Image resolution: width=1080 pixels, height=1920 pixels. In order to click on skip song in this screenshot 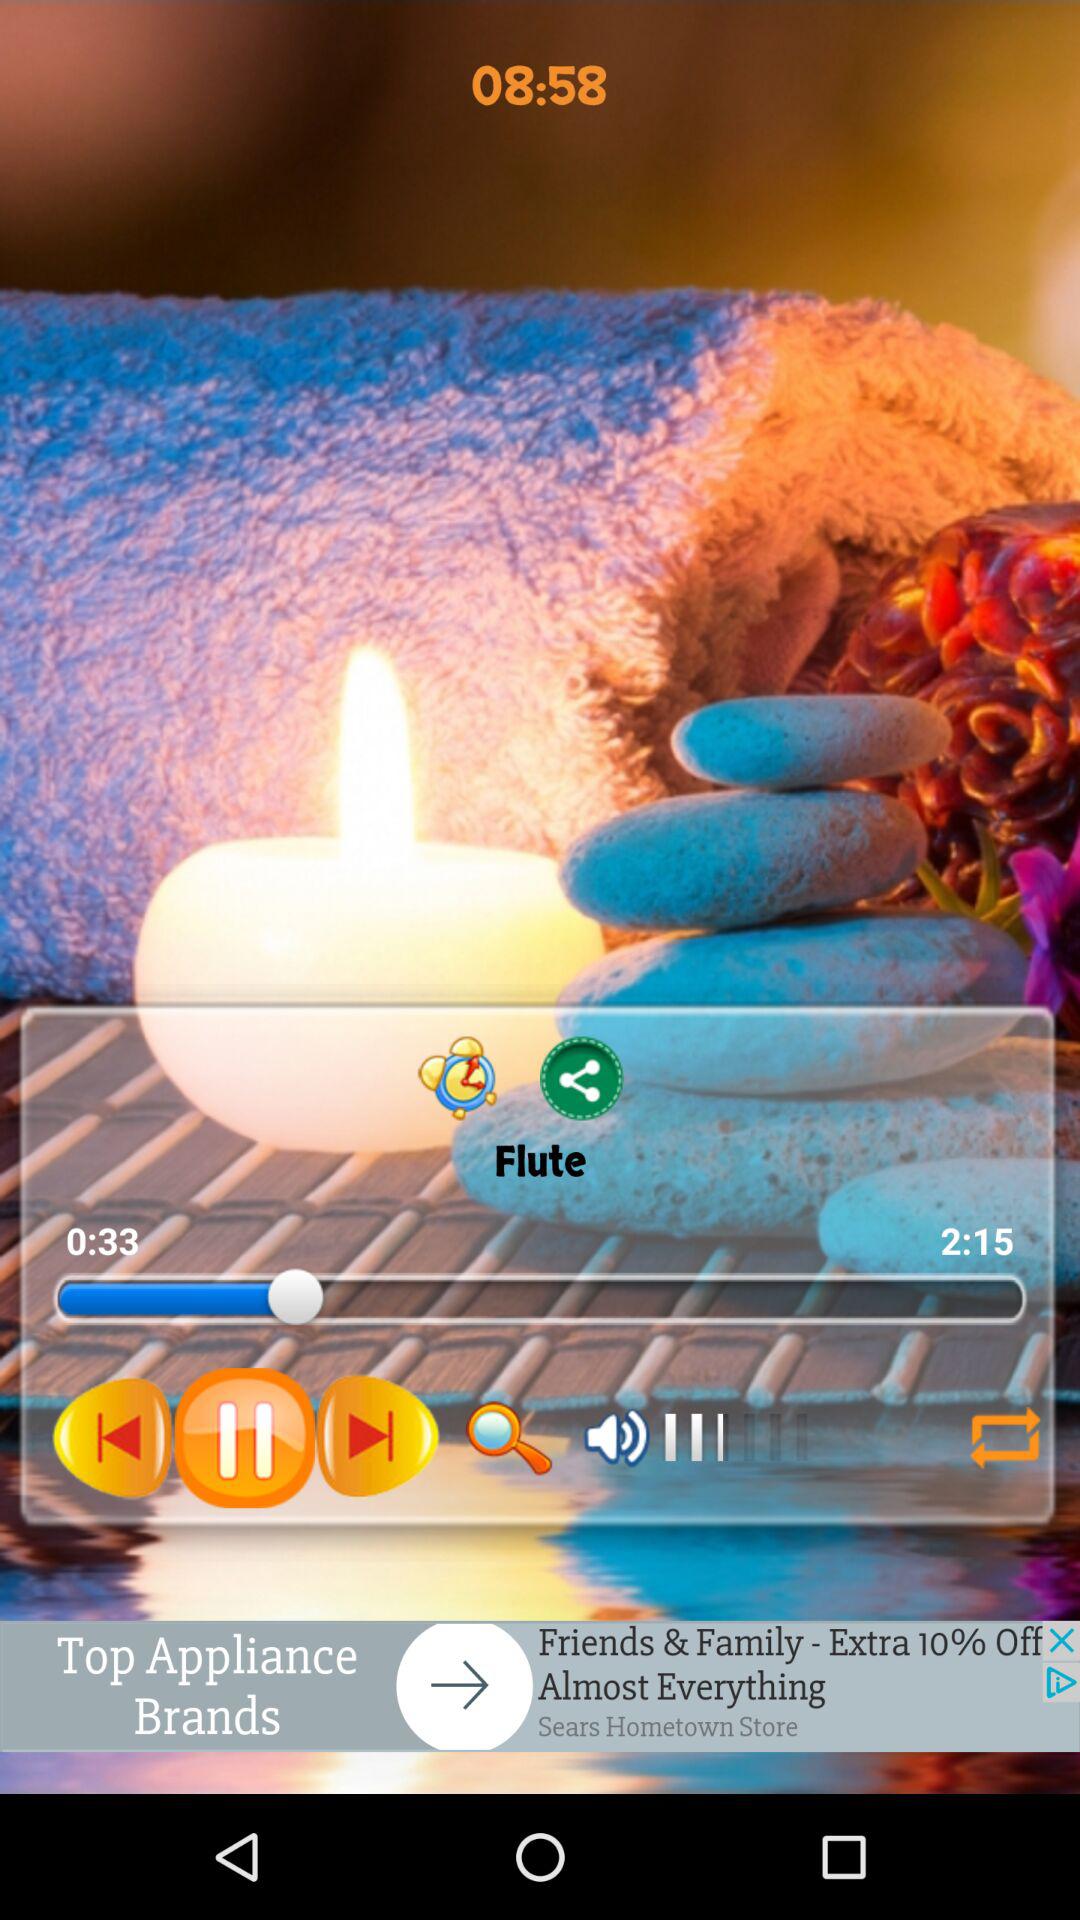, I will do `click(377, 1437)`.